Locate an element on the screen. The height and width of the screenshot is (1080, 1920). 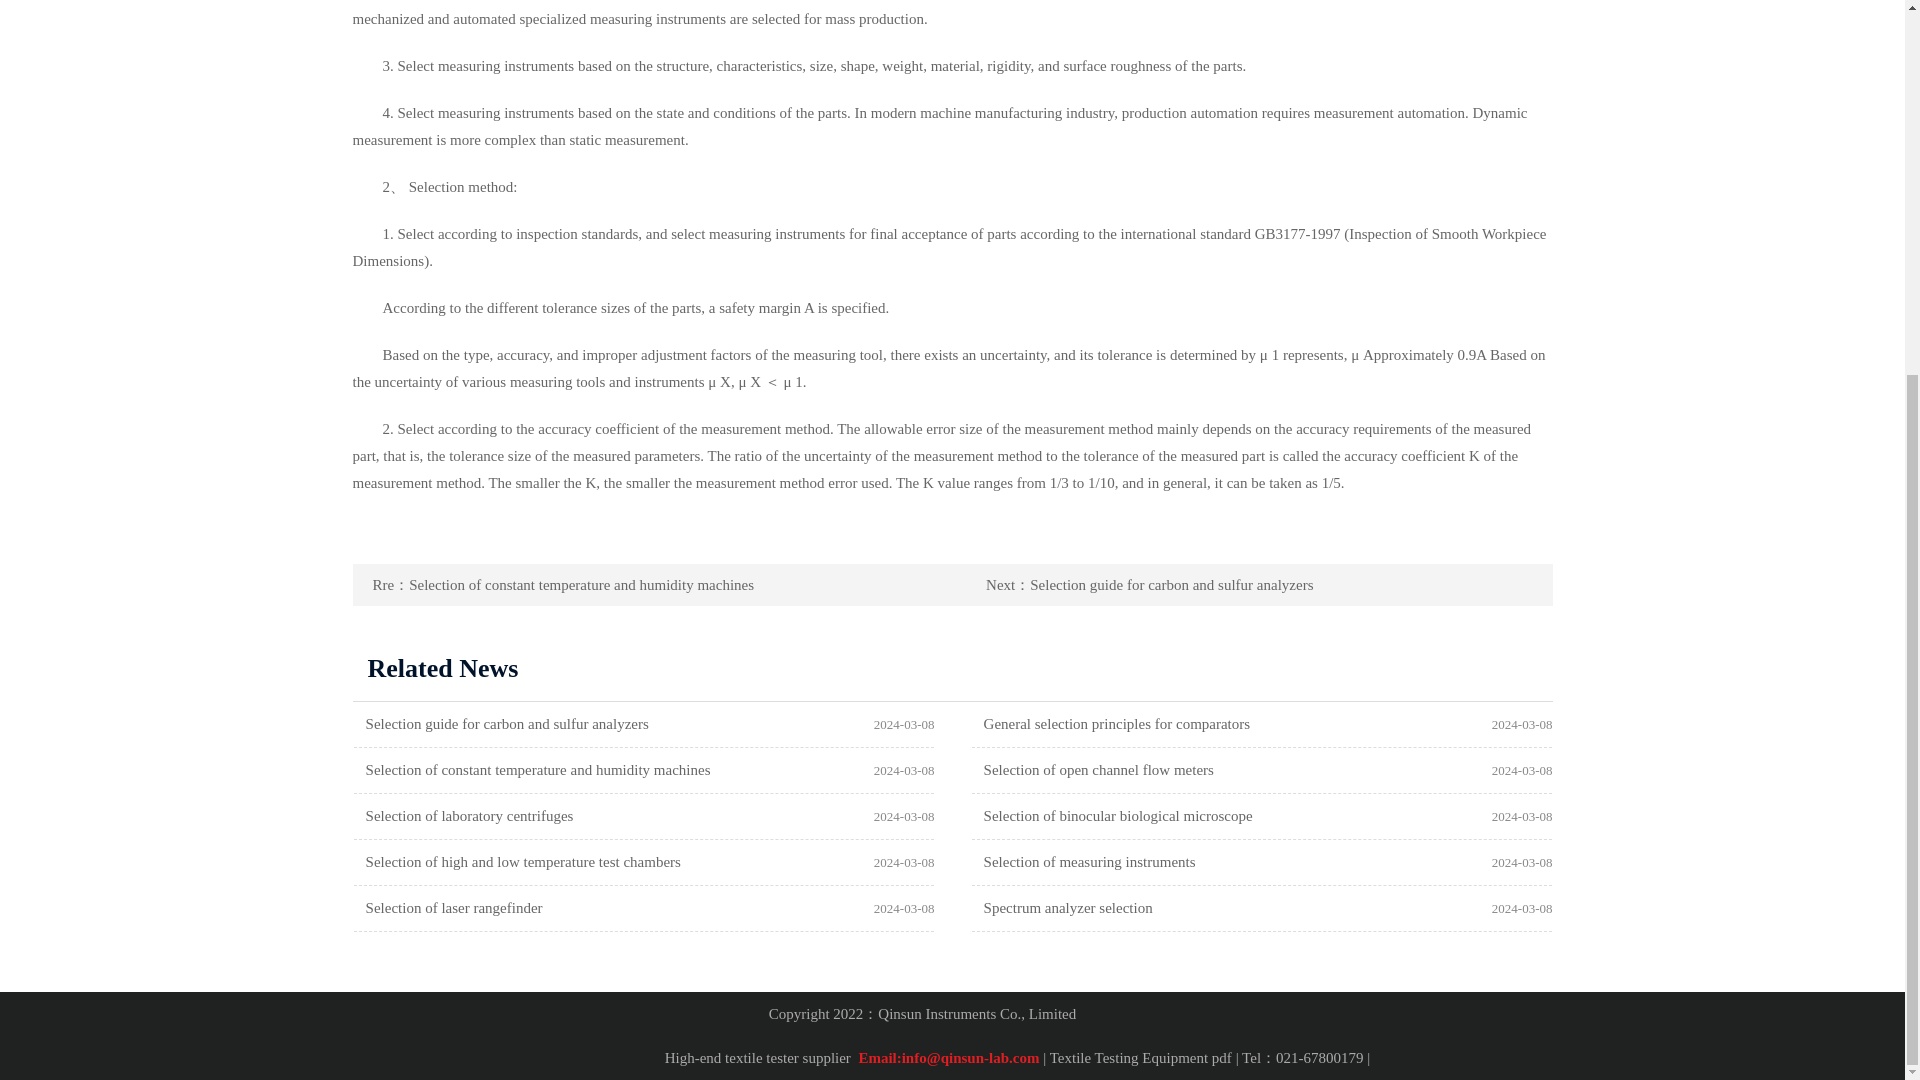
Selection guide for carbon and sulfur analyzers is located at coordinates (1150, 584).